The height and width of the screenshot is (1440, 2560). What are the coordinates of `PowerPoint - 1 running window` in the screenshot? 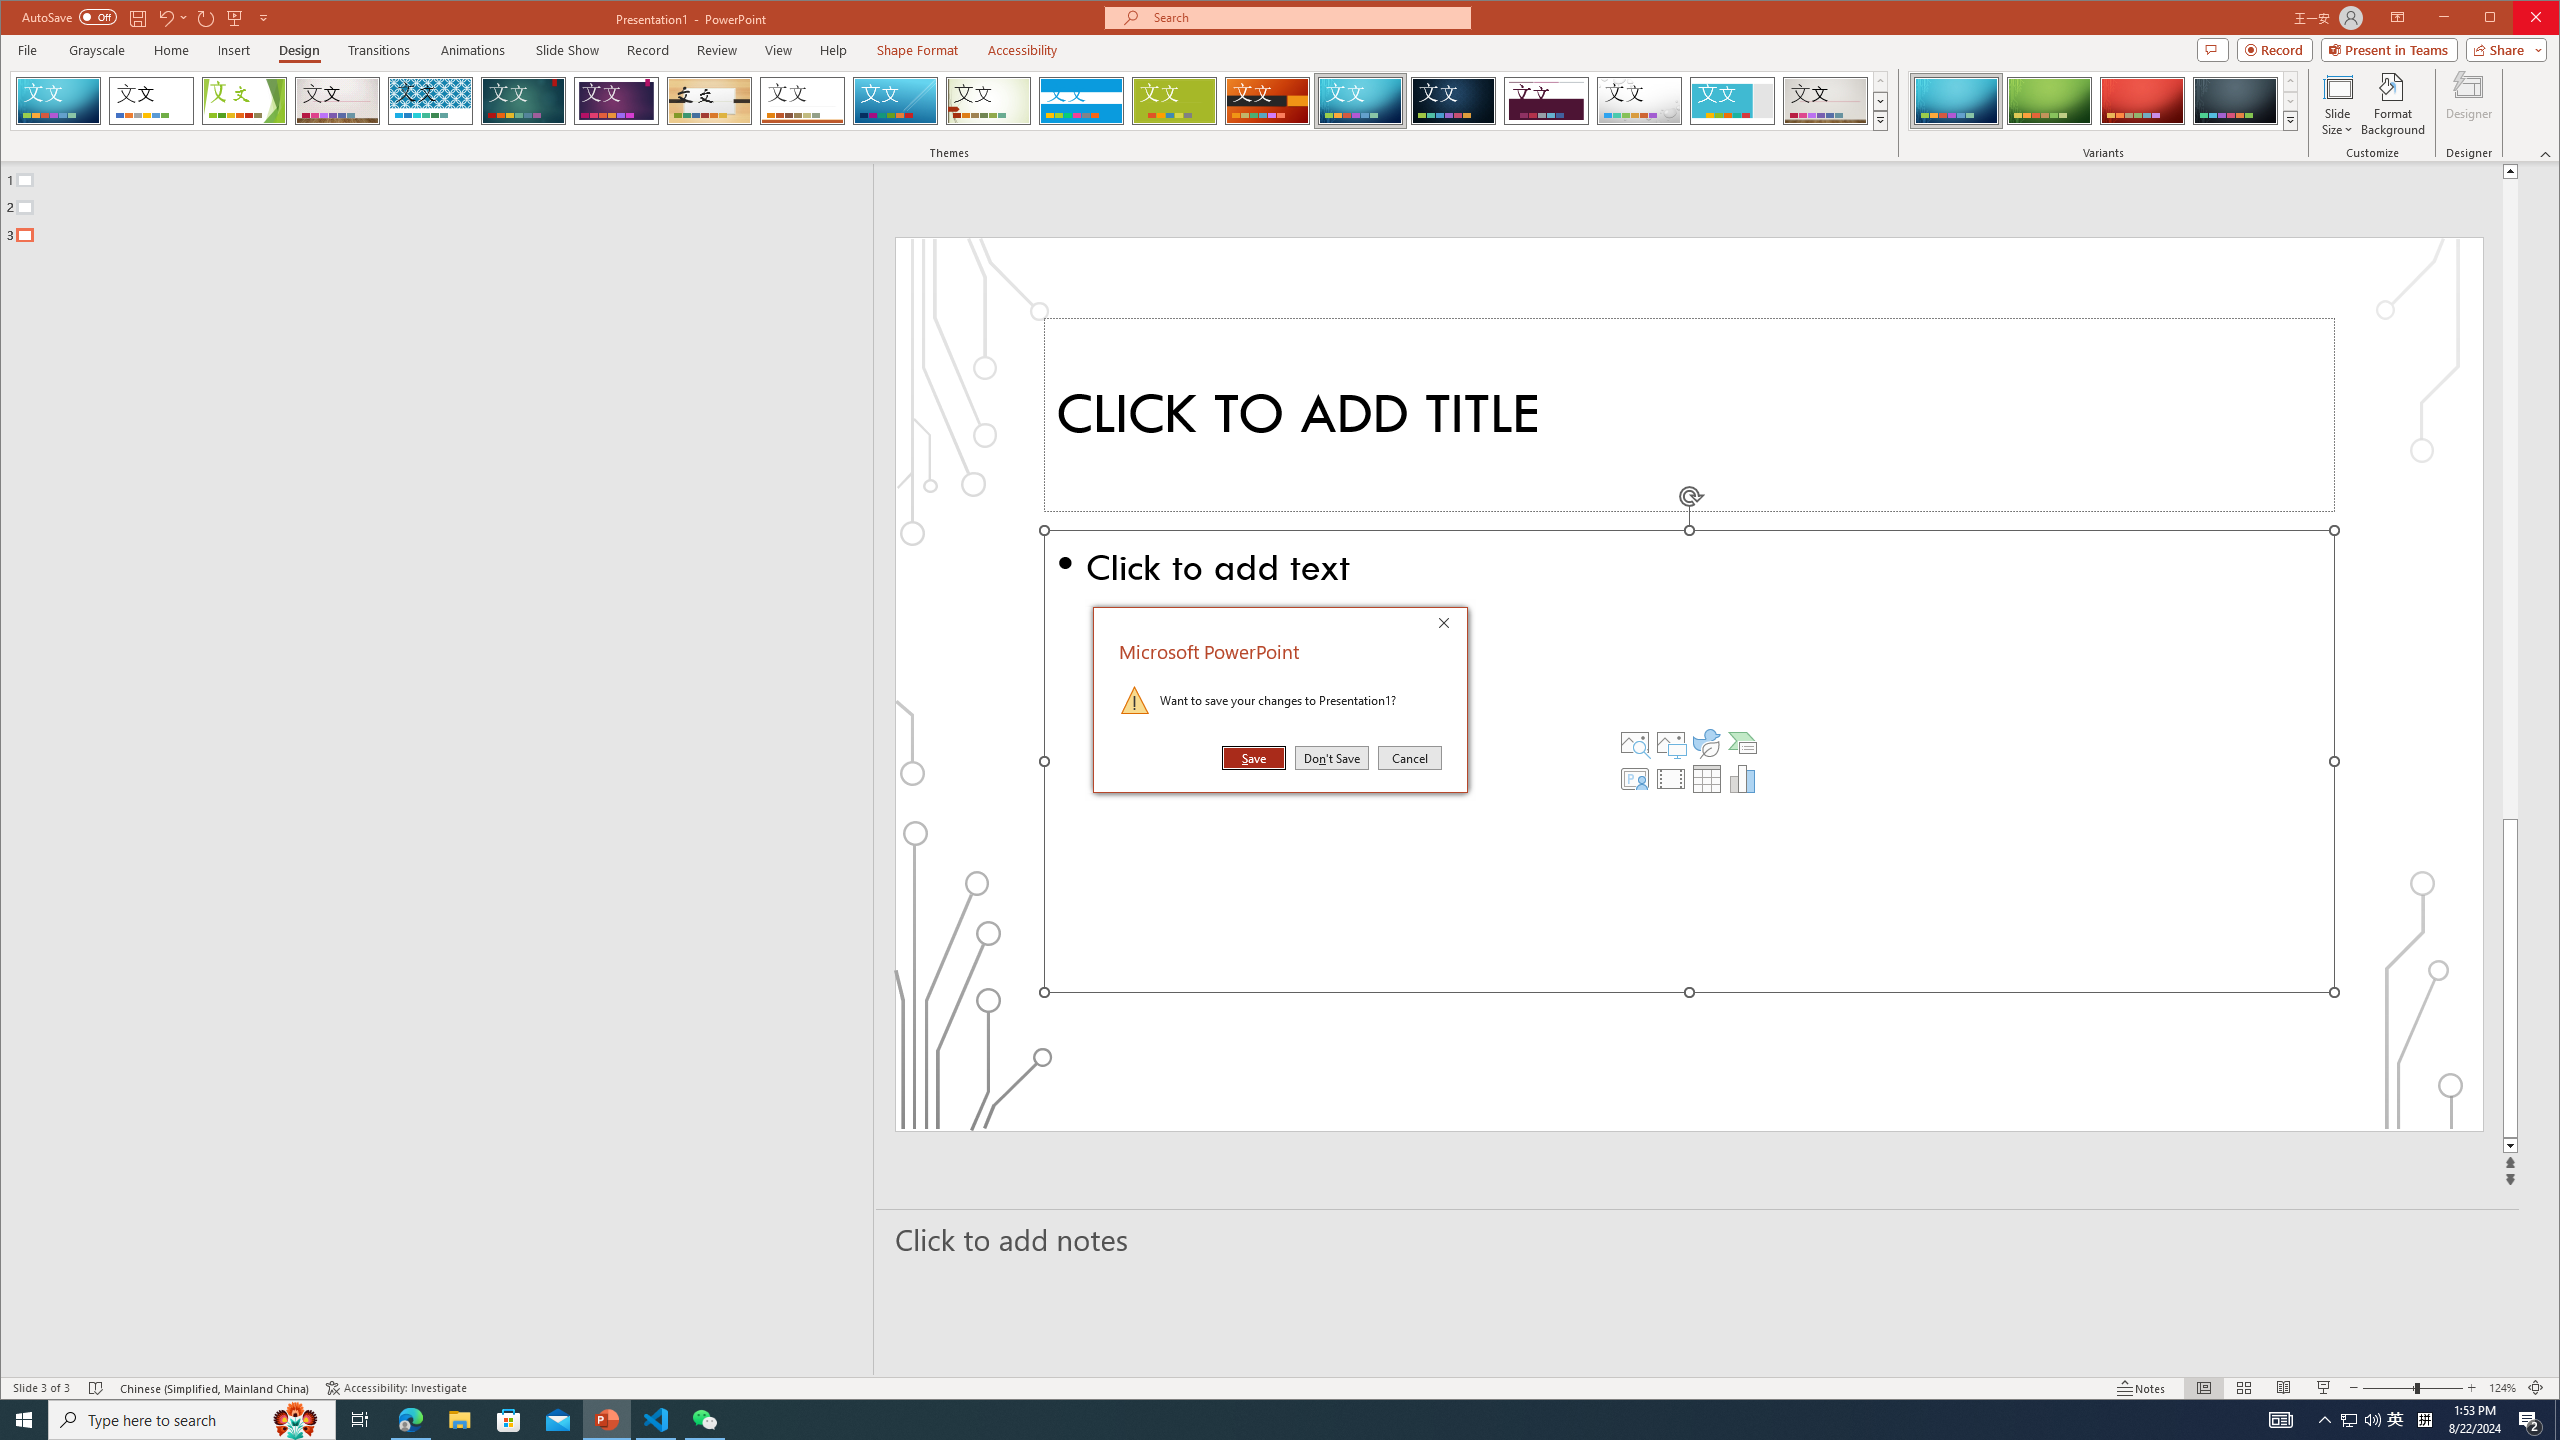 It's located at (608, 1420).